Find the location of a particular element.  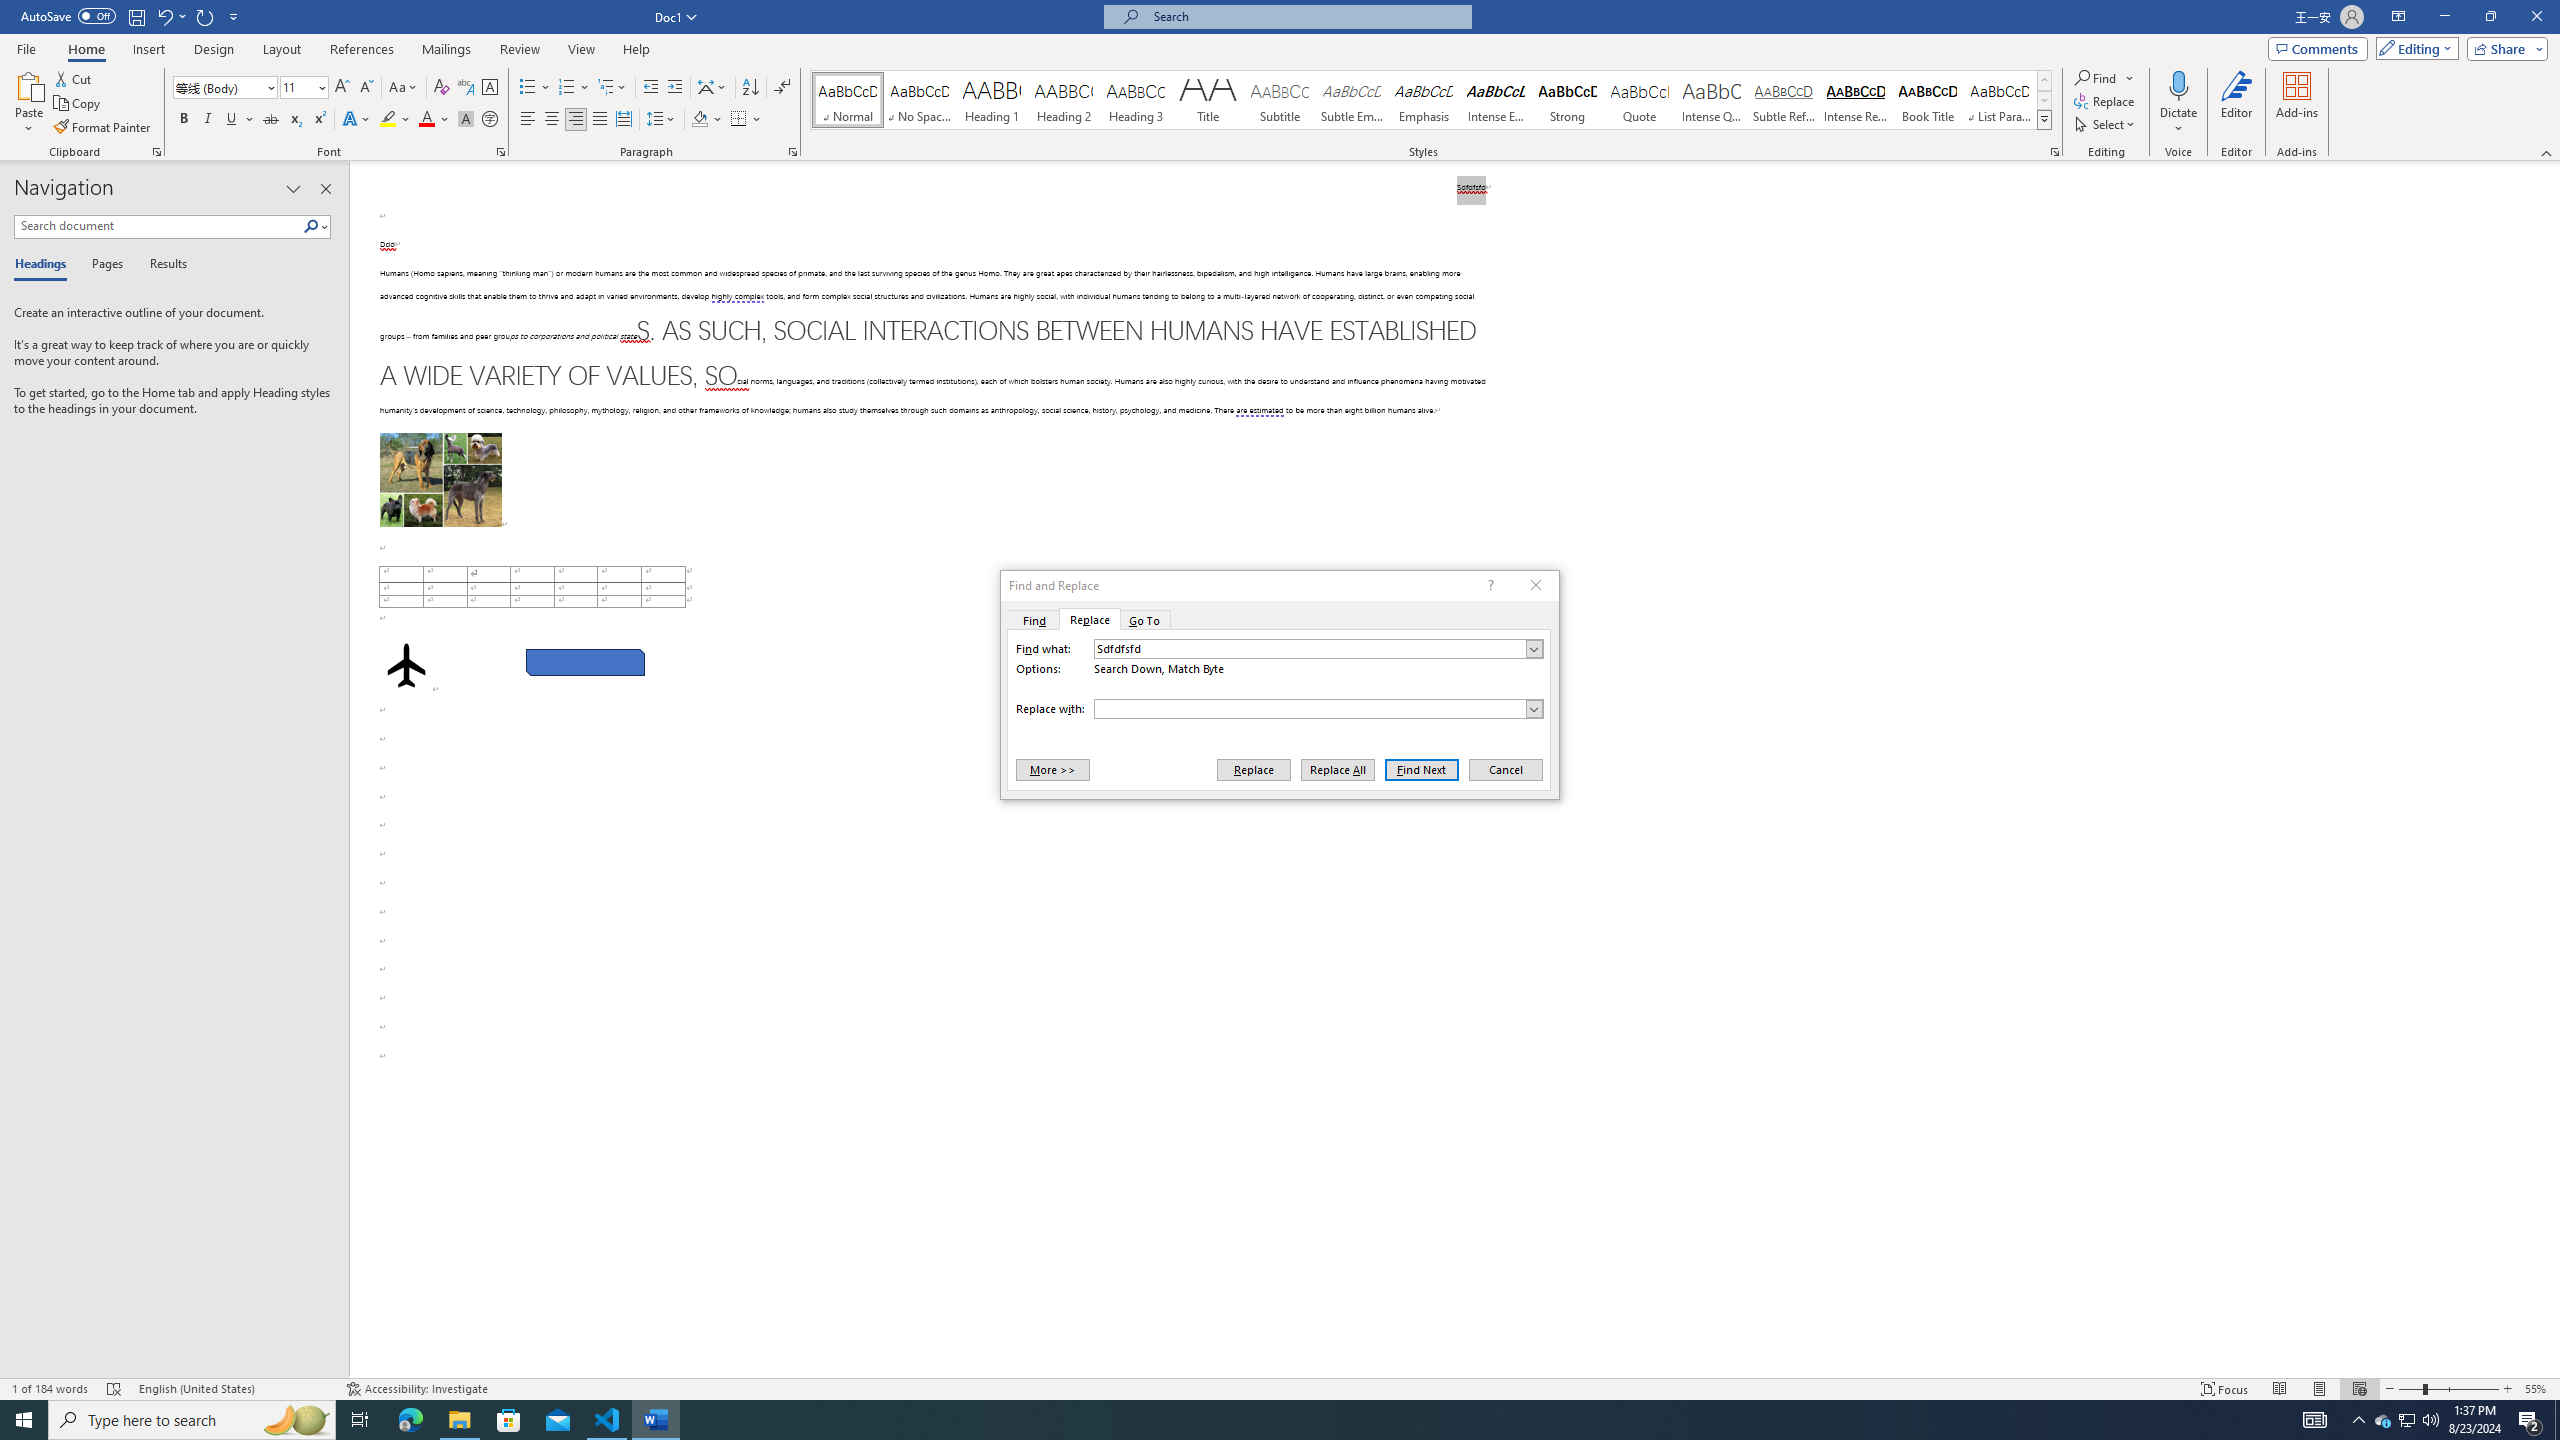

Multilevel List is located at coordinates (611, 88).